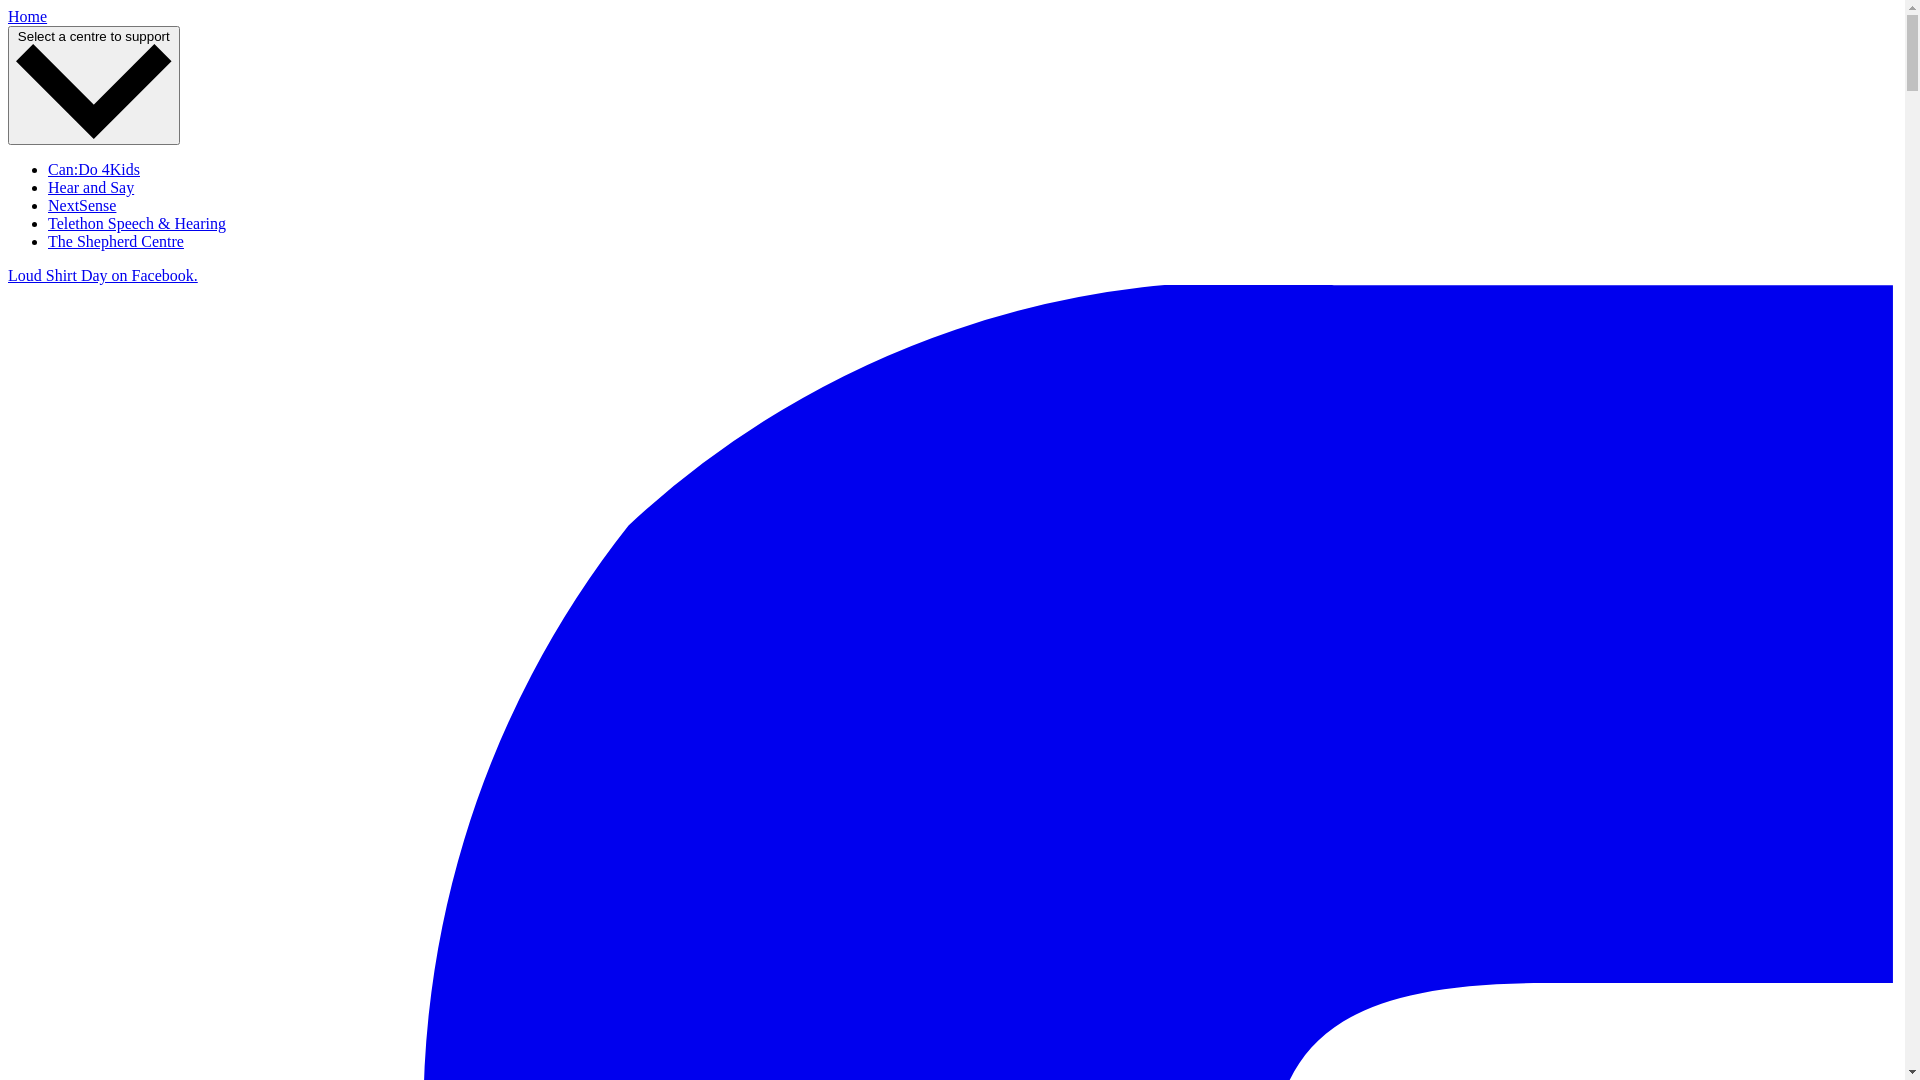 The width and height of the screenshot is (1920, 1080). What do you see at coordinates (82, 206) in the screenshot?
I see `NextSense` at bounding box center [82, 206].